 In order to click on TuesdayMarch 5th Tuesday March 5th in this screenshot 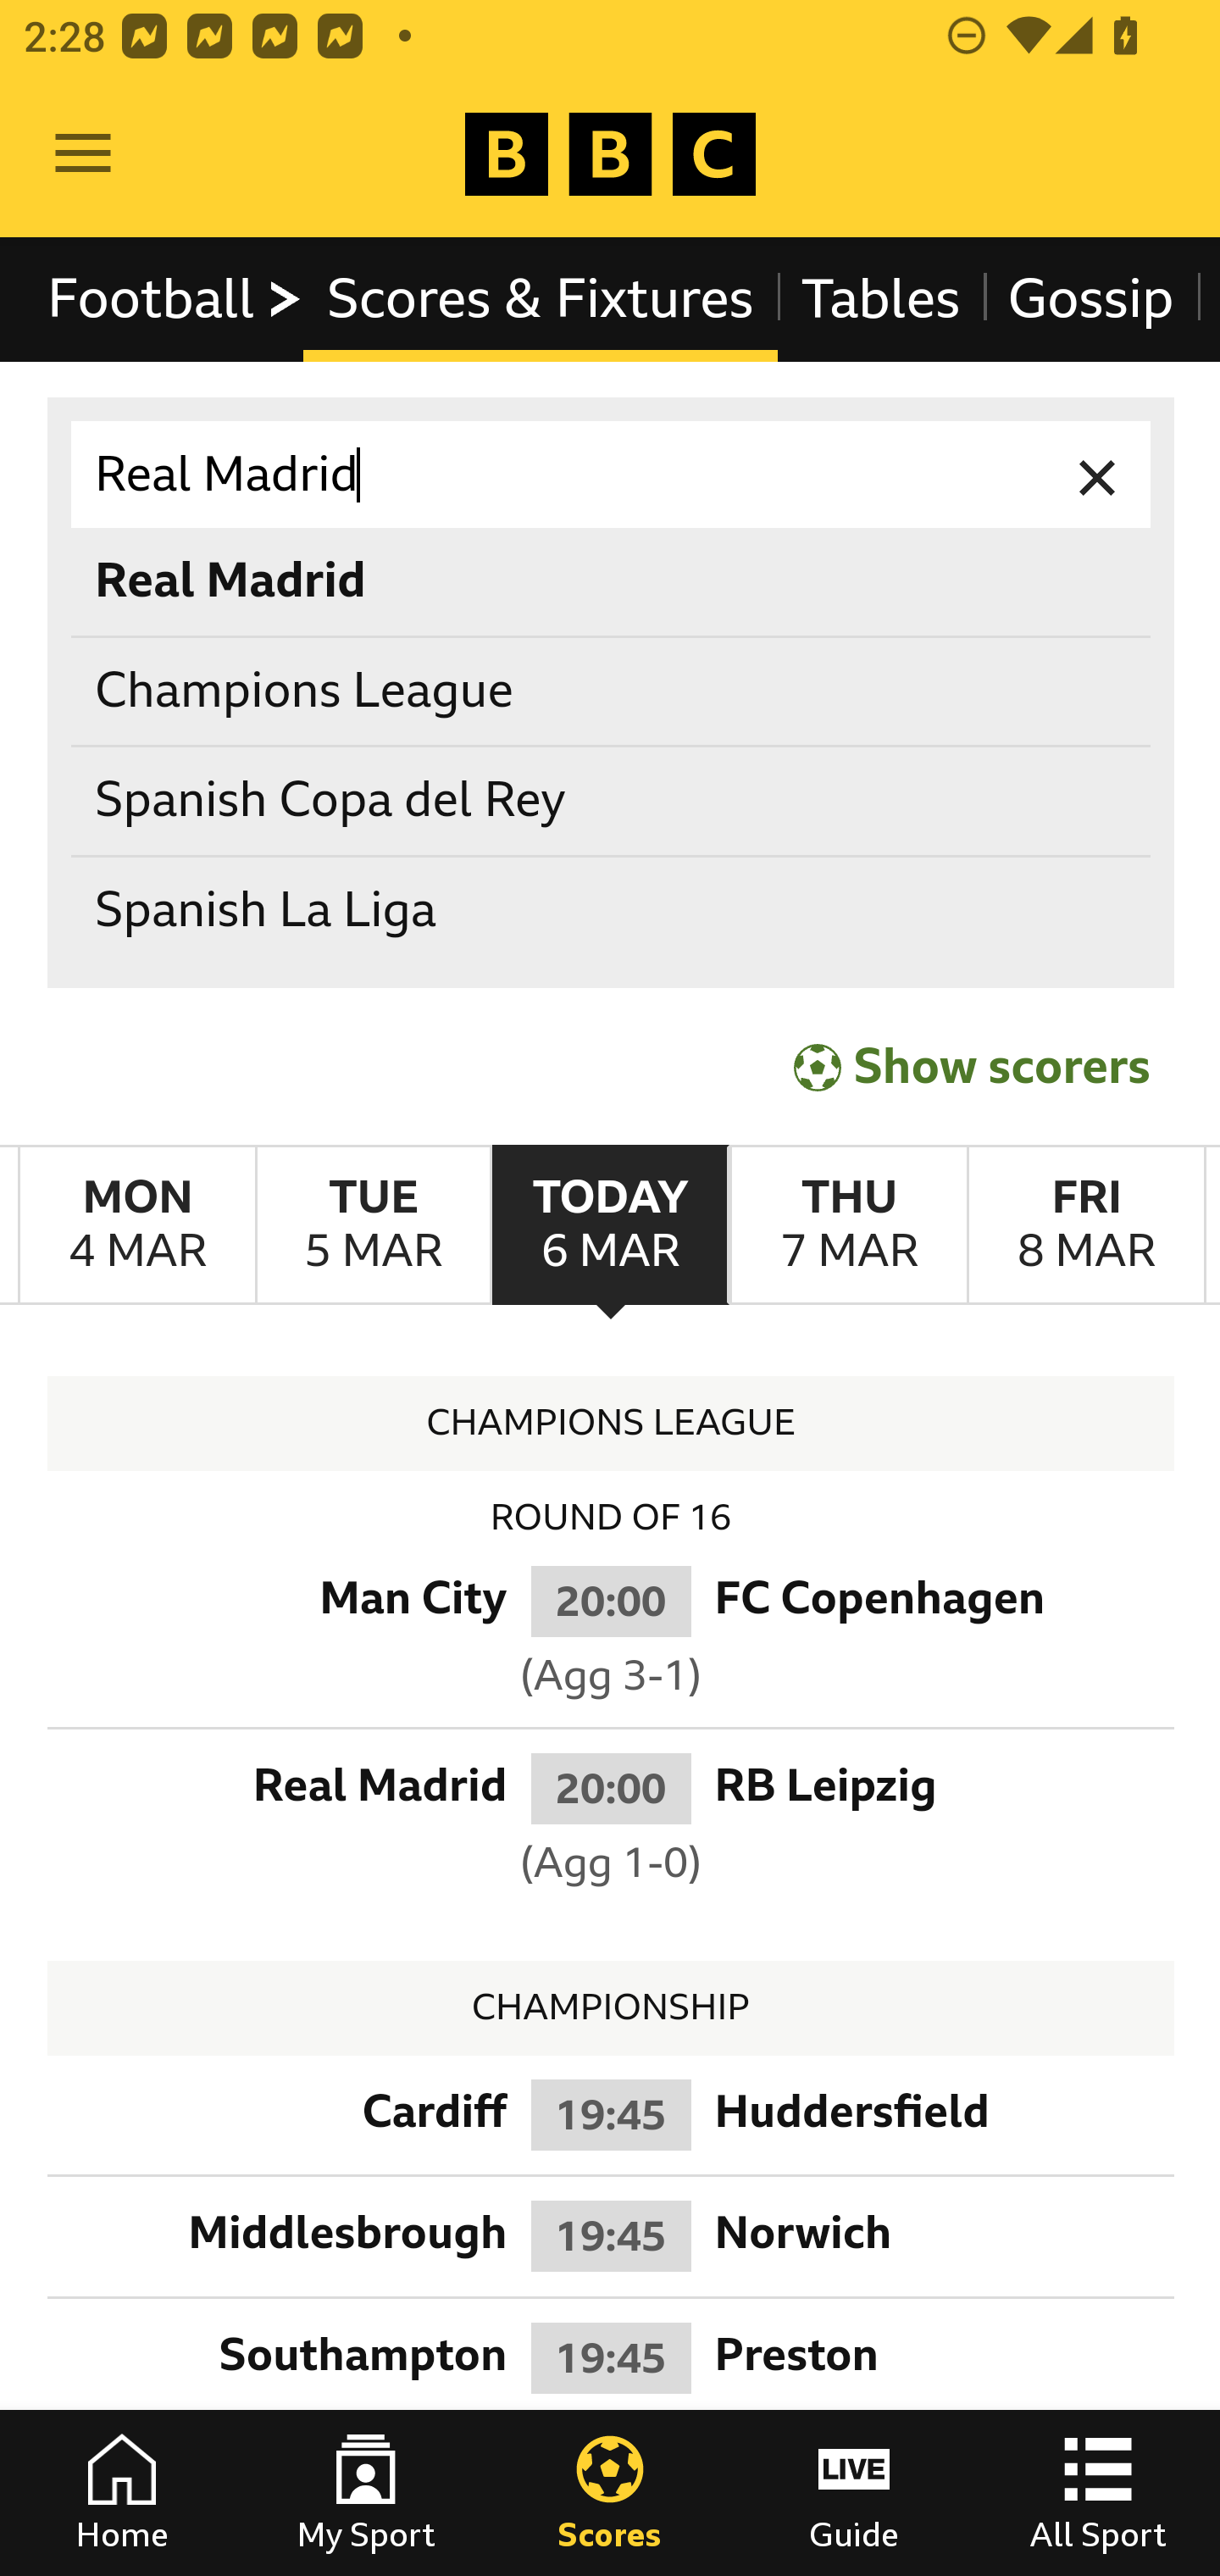, I will do `click(373, 1224)`.